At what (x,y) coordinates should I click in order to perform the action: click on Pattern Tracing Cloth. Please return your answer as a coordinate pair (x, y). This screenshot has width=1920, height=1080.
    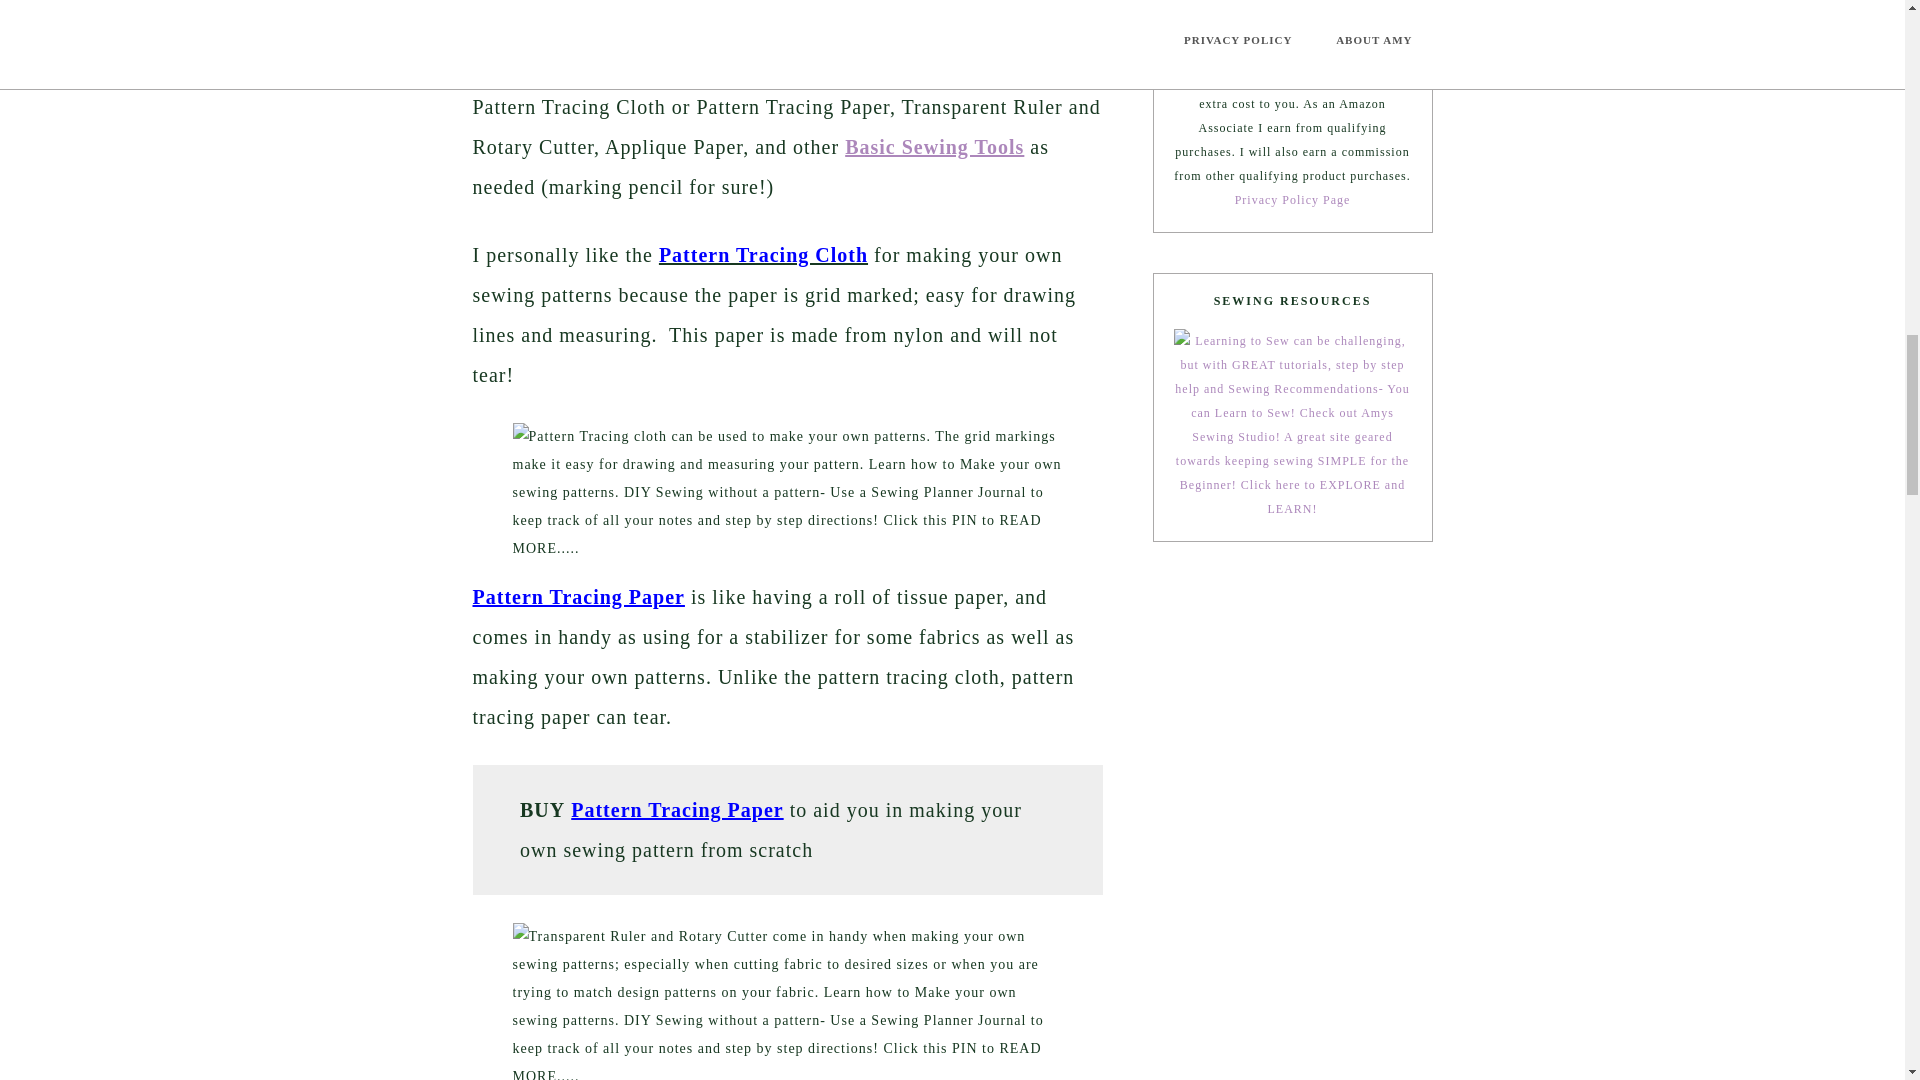
    Looking at the image, I should click on (762, 254).